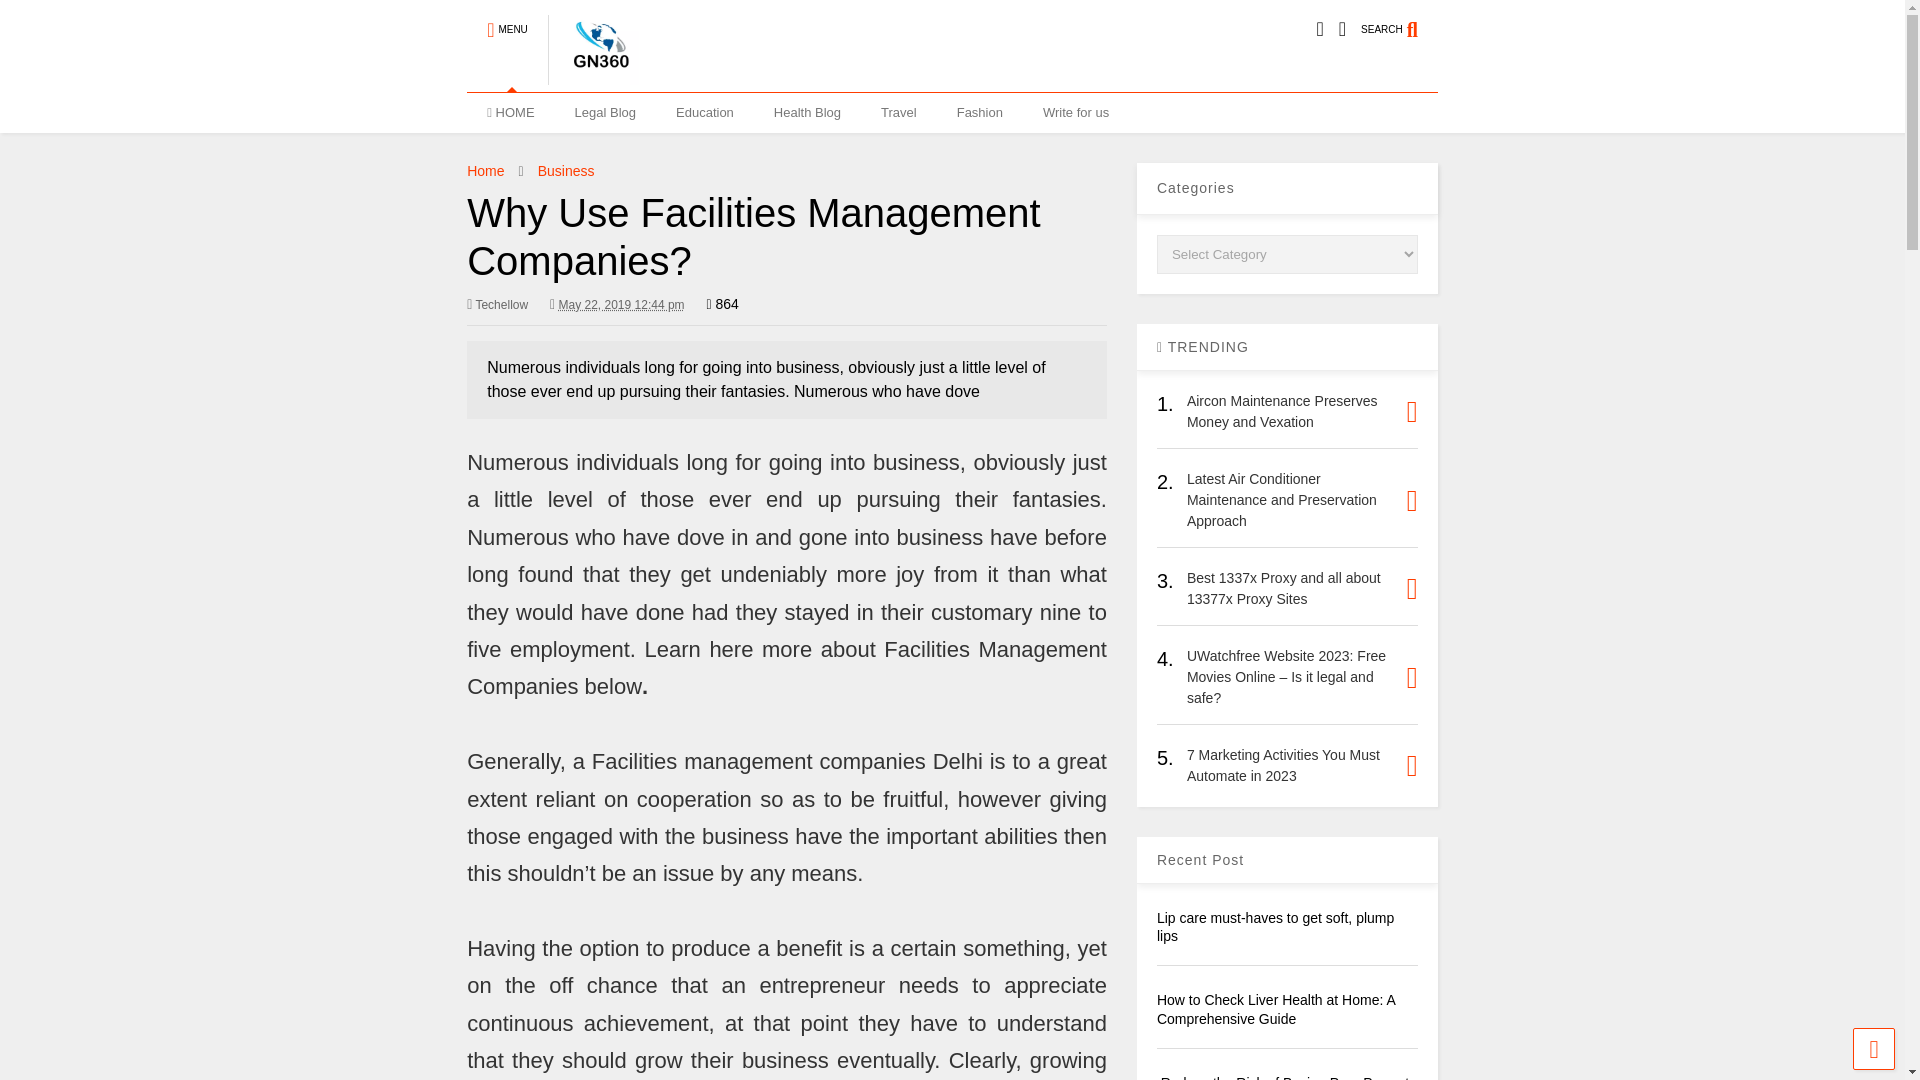  Describe the element at coordinates (620, 305) in the screenshot. I see `June 27, 2023 7:30 pm` at that location.